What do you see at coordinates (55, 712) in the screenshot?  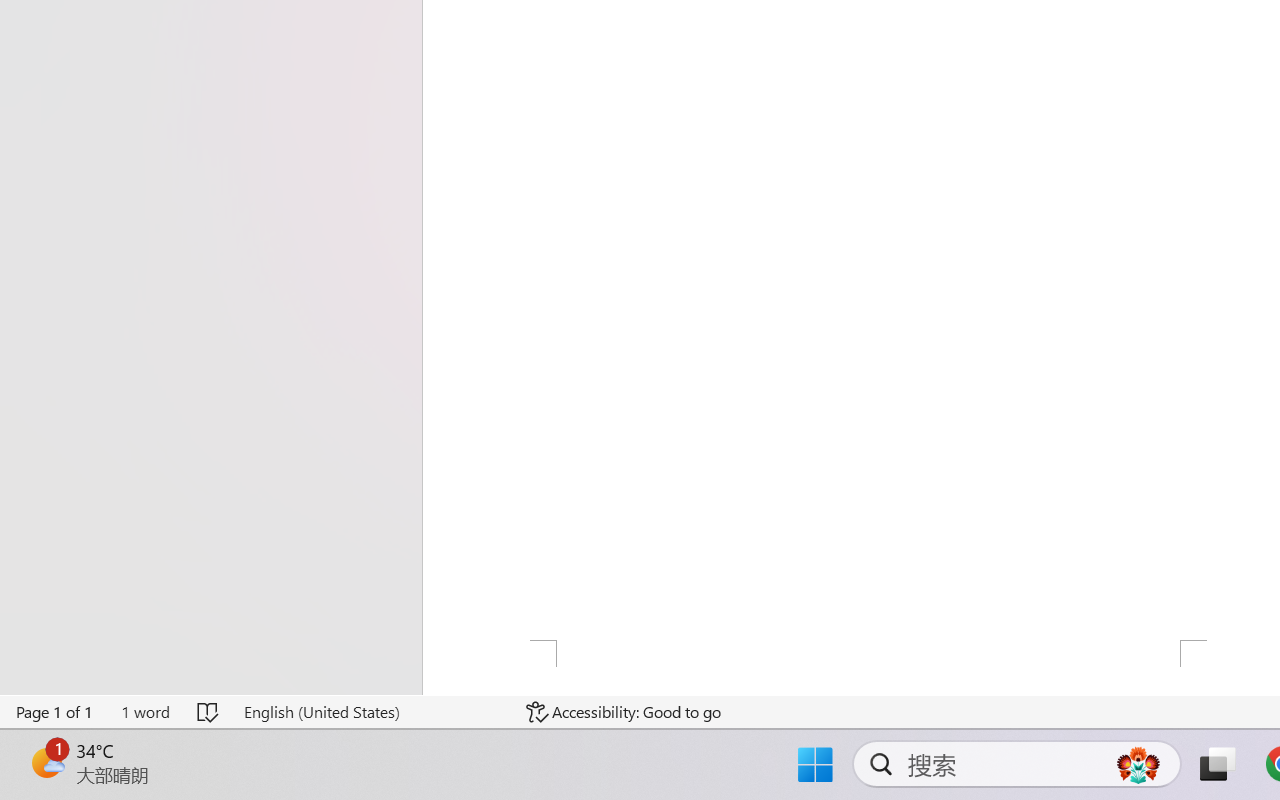 I see `Page Number Page 1 of 1` at bounding box center [55, 712].